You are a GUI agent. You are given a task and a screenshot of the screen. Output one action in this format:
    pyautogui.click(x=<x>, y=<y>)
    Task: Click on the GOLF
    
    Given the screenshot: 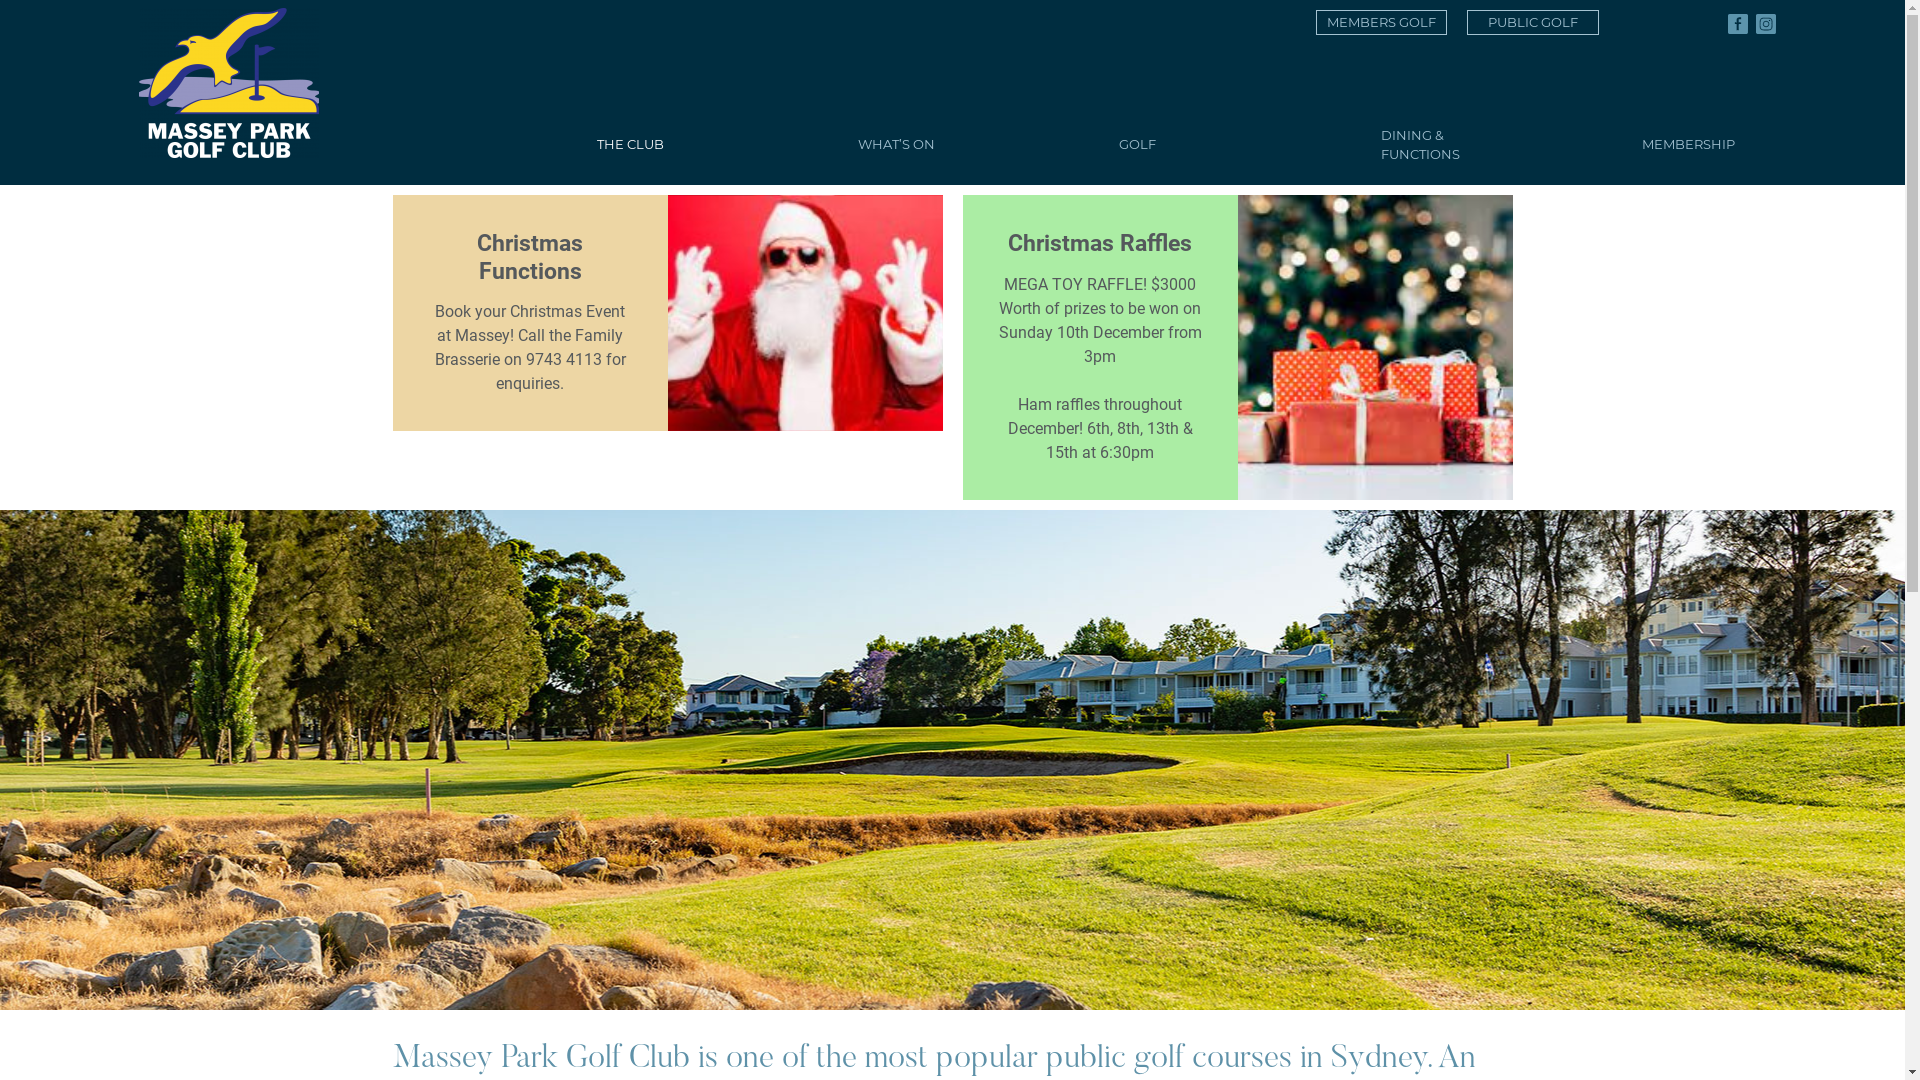 What is the action you would take?
    pyautogui.click(x=1234, y=145)
    